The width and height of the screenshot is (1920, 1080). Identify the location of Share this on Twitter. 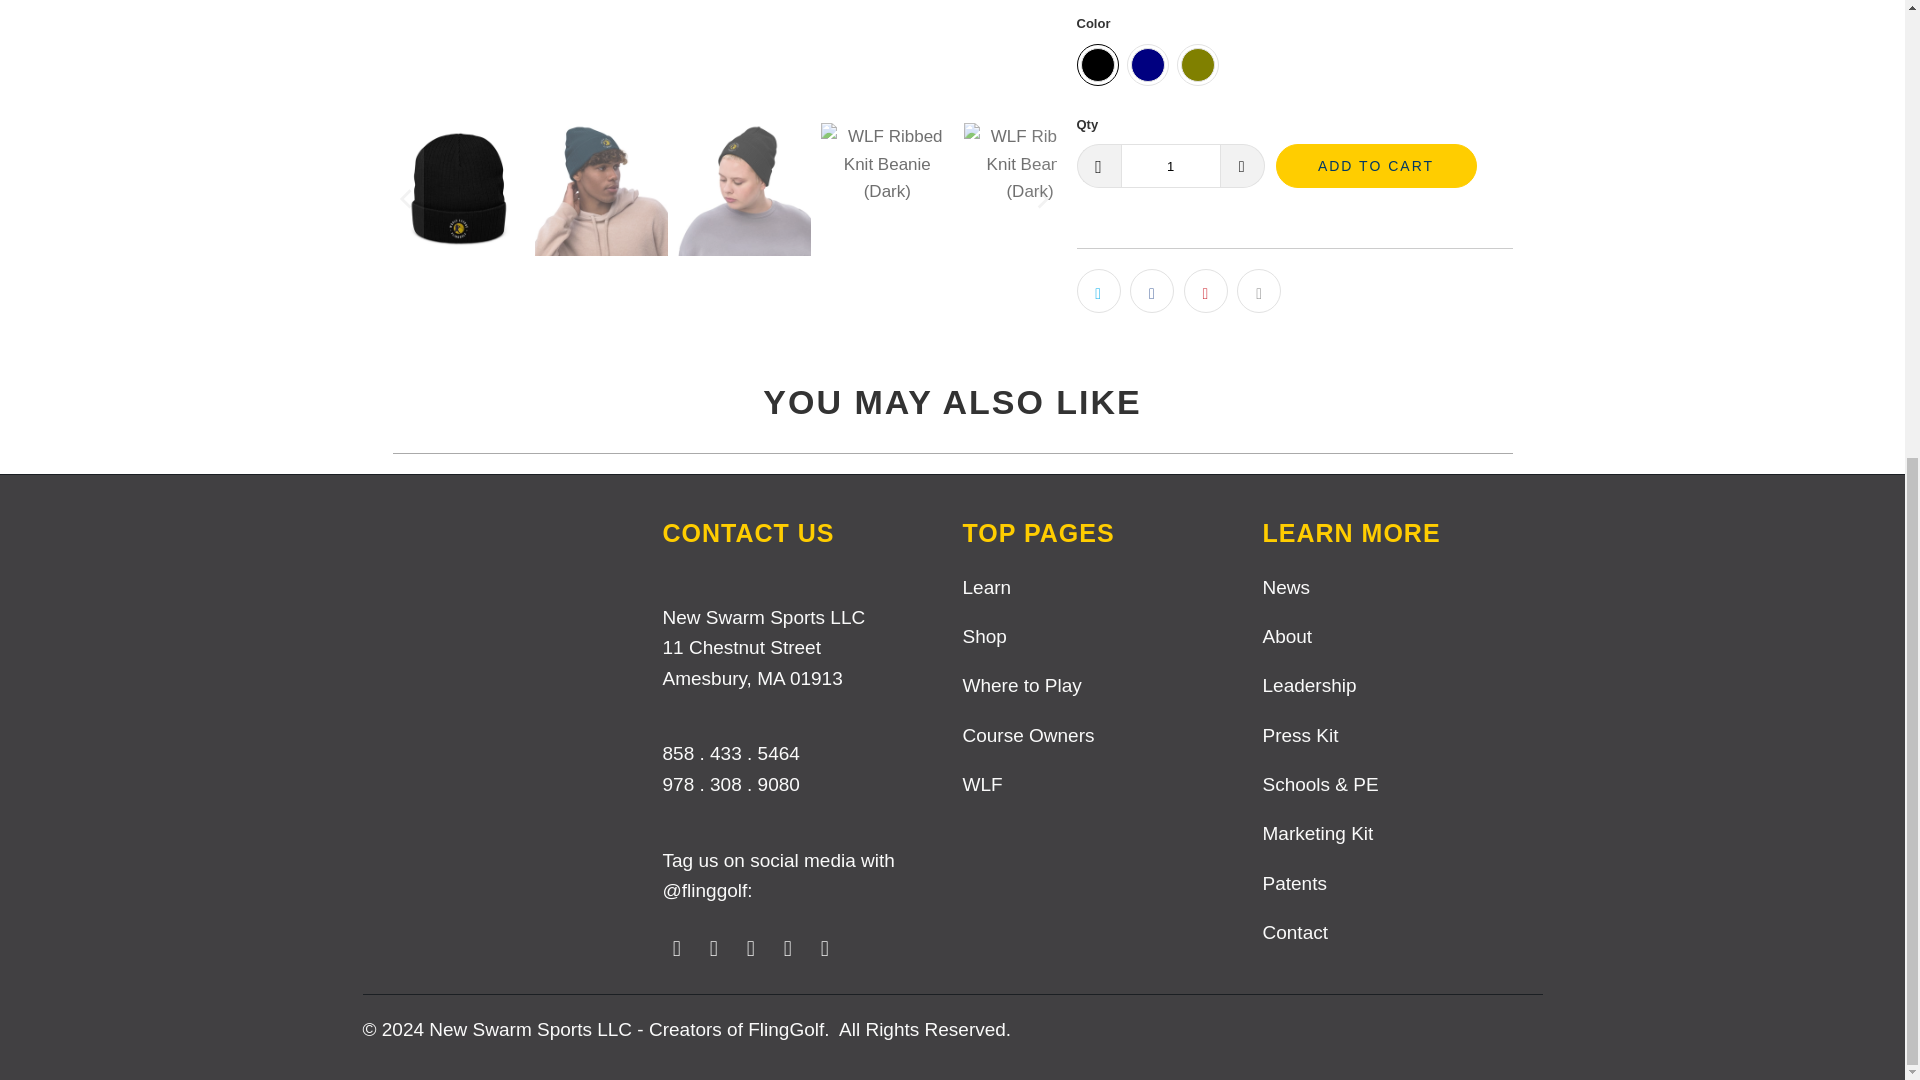
(1097, 290).